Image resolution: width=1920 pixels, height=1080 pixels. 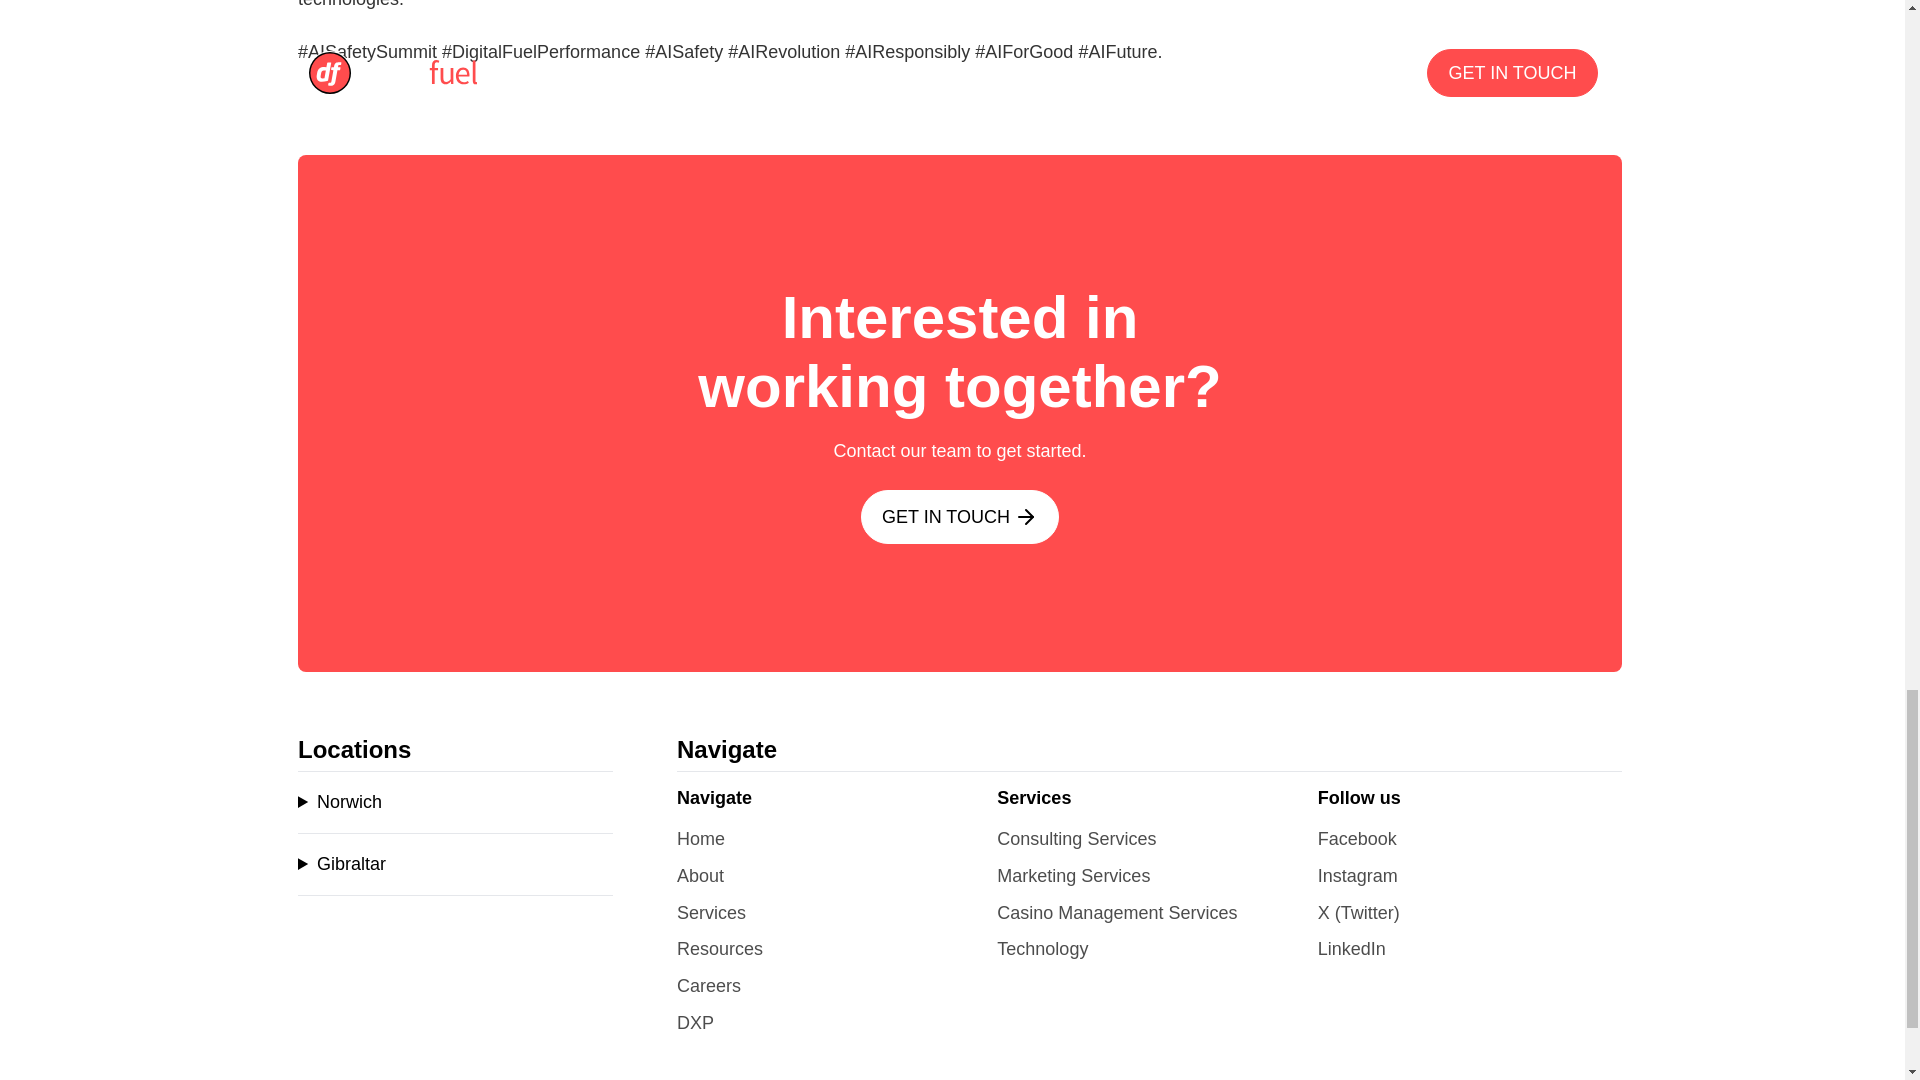 I want to click on Careers, so click(x=709, y=986).